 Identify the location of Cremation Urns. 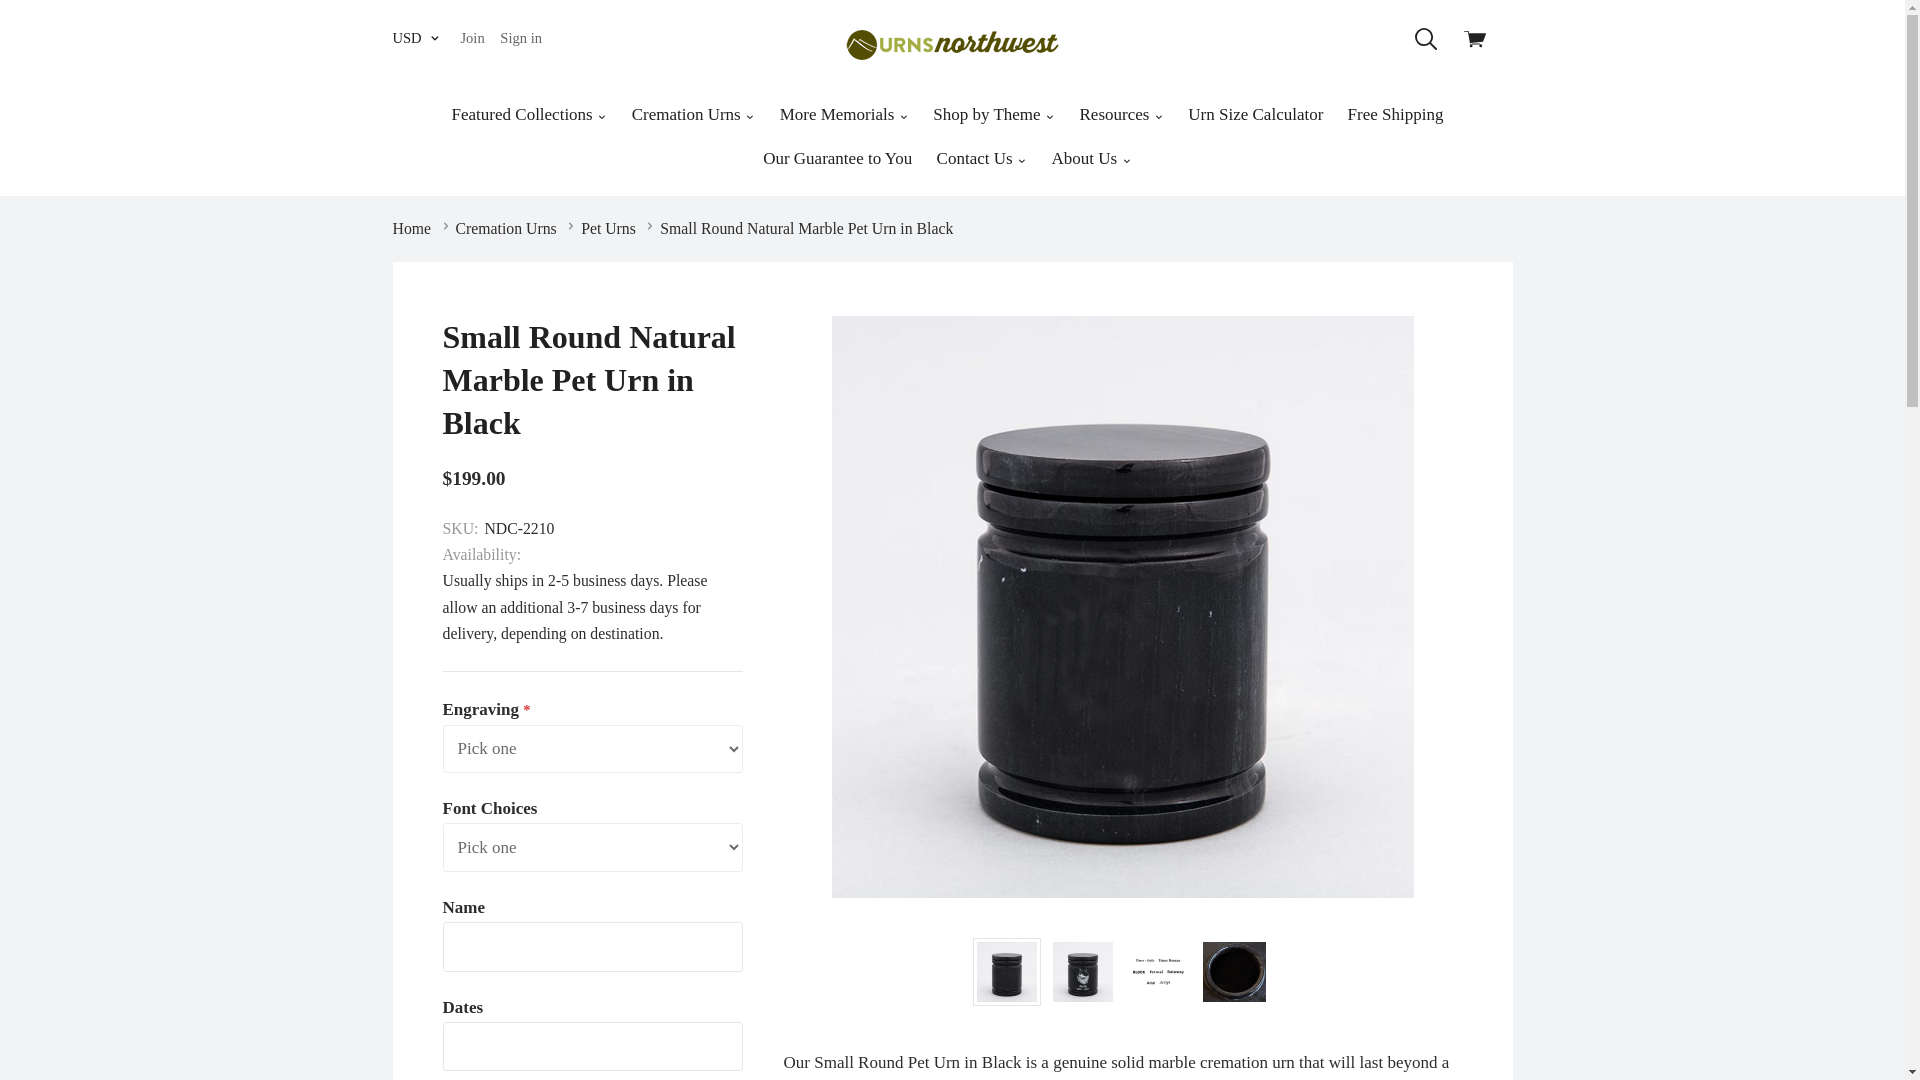
(694, 114).